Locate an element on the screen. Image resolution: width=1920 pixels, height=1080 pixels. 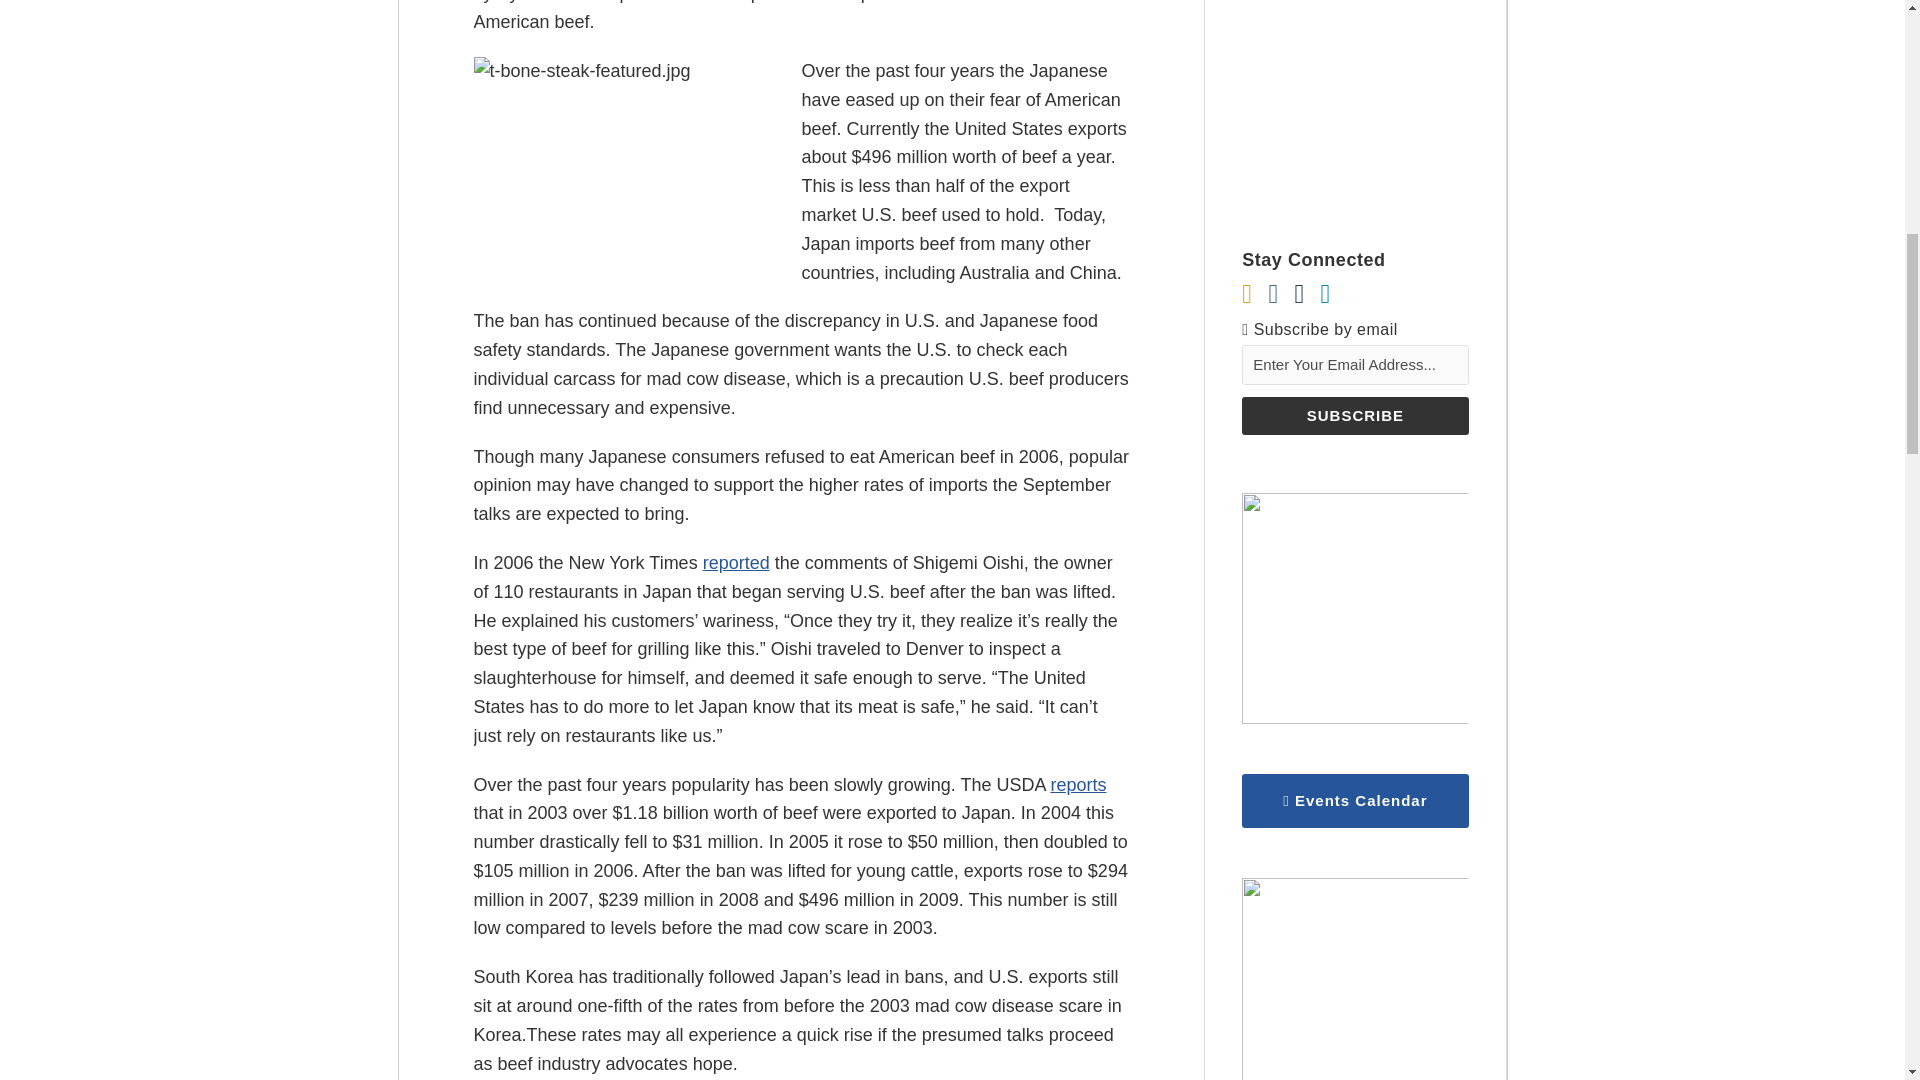
Subscribe is located at coordinates (1355, 416).